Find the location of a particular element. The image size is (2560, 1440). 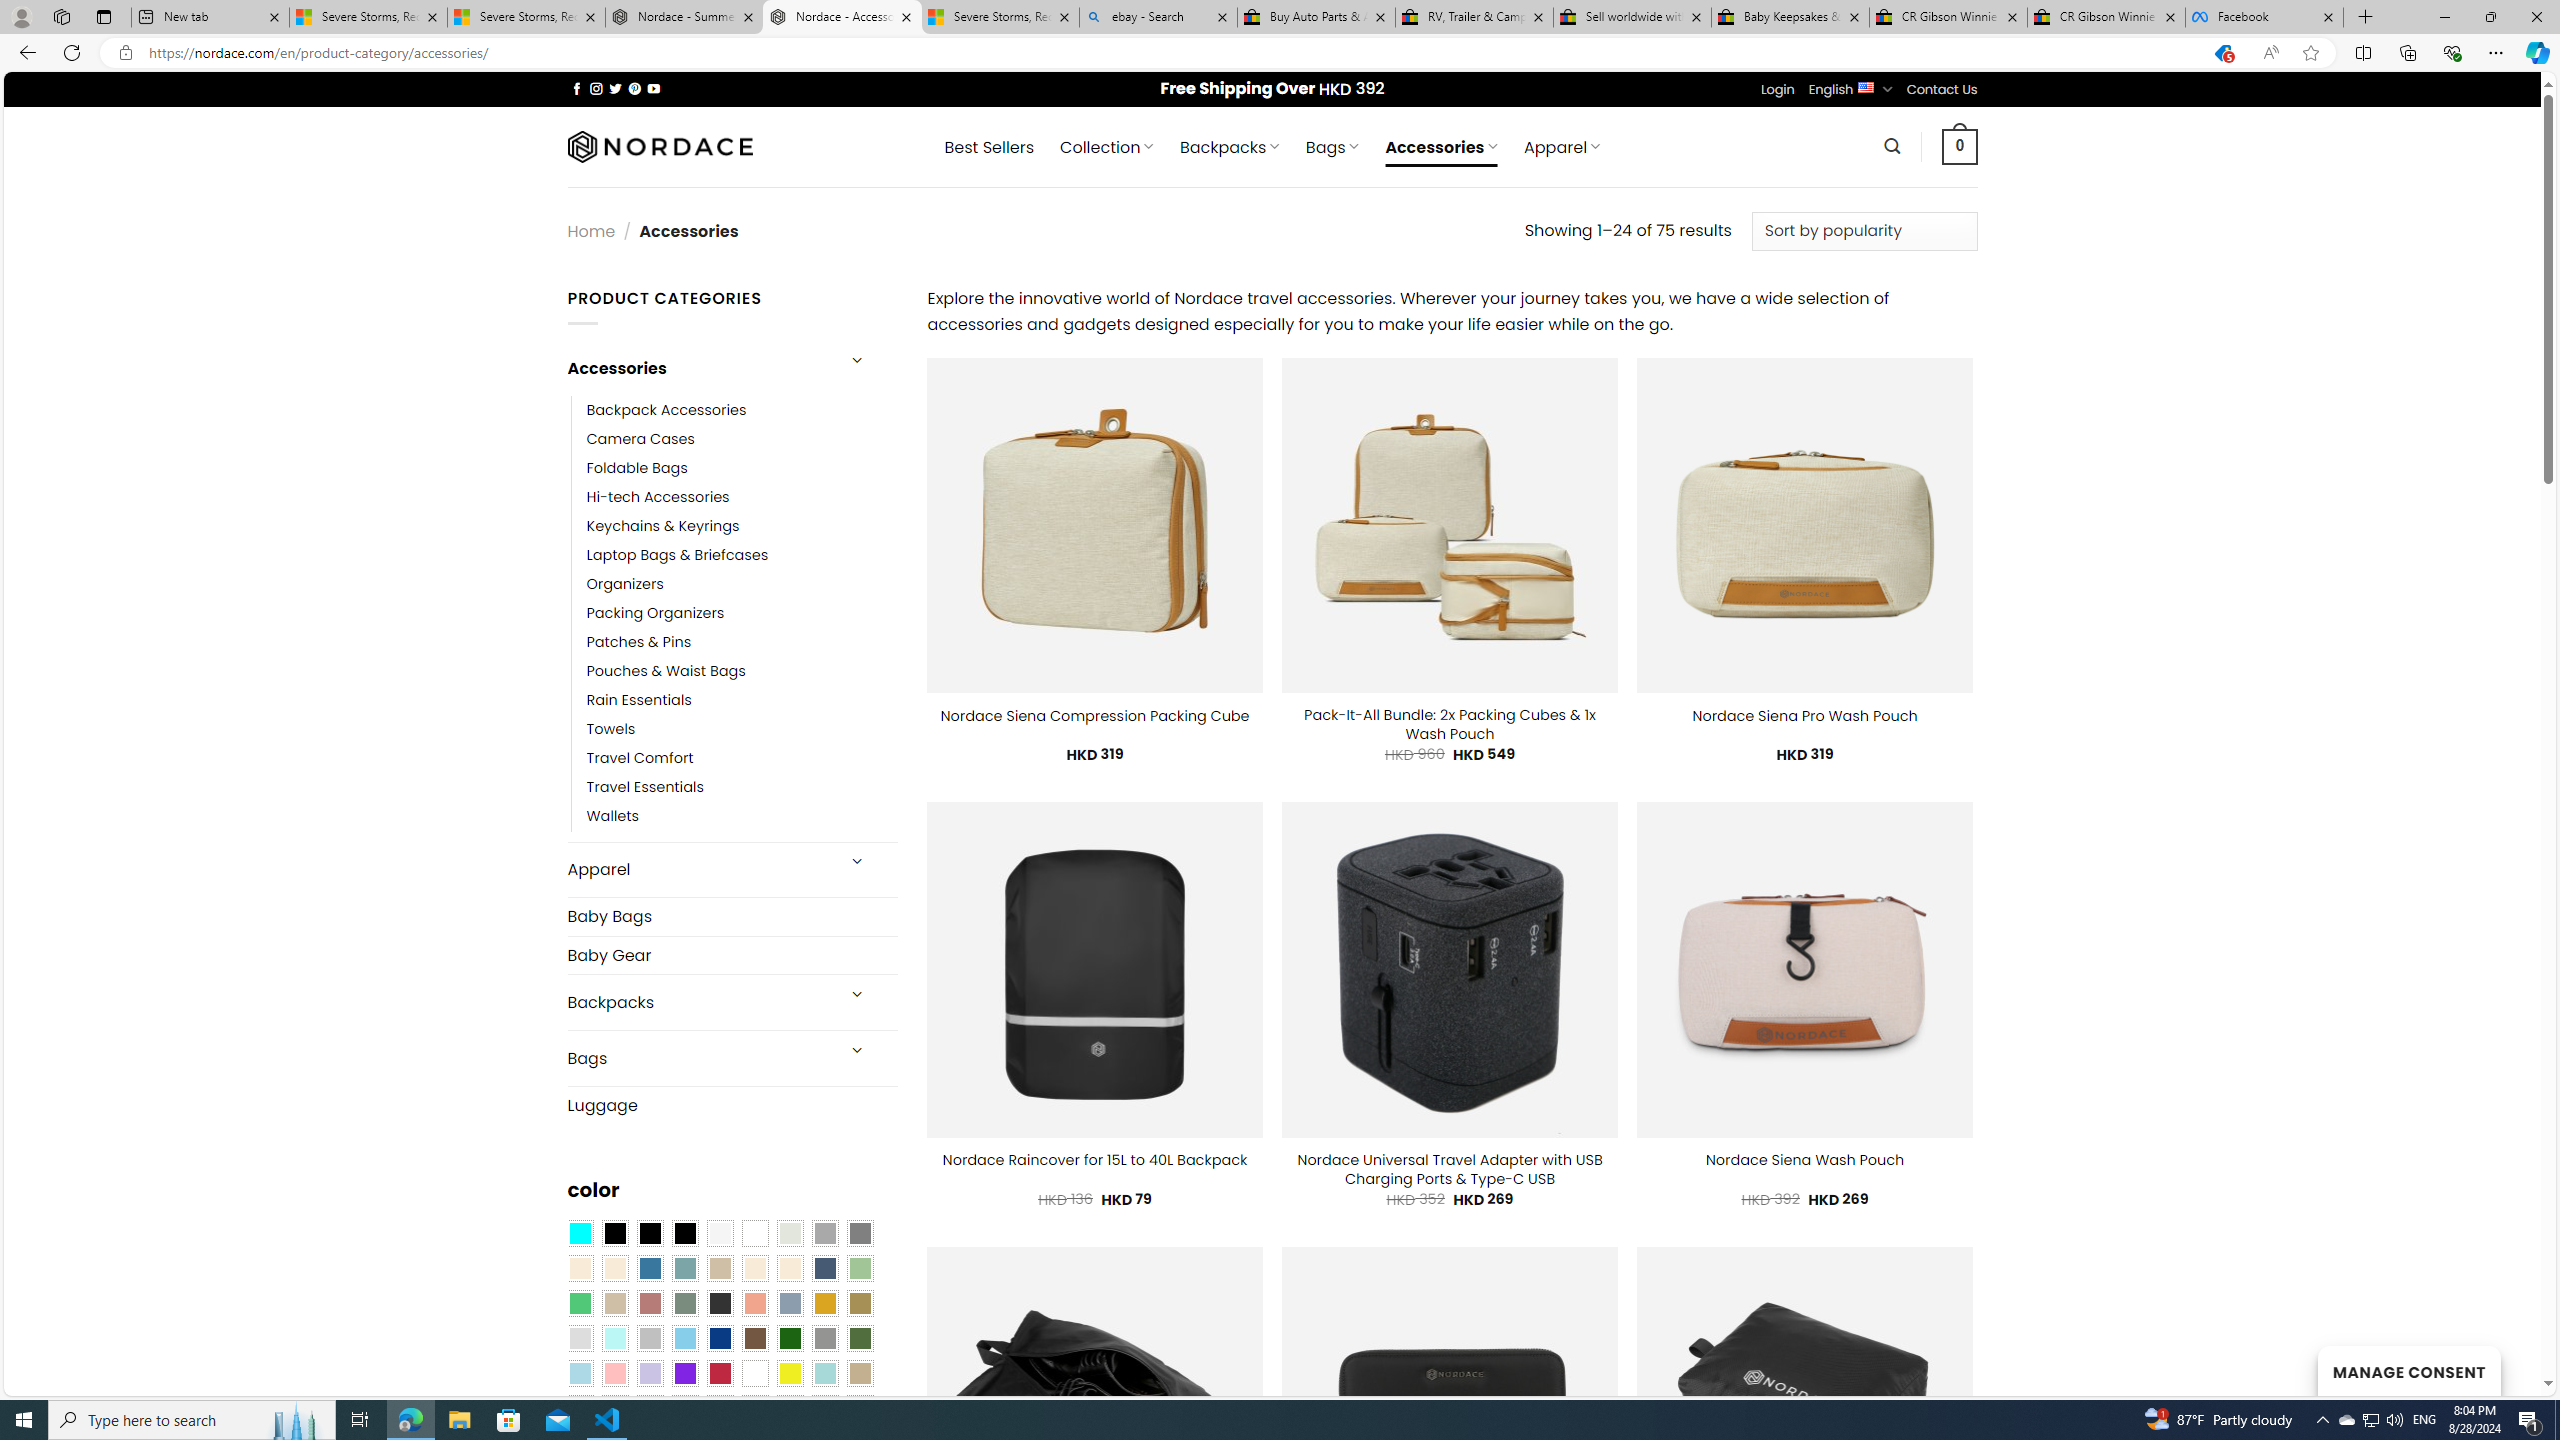

Keychains & Keyrings is located at coordinates (742, 526).